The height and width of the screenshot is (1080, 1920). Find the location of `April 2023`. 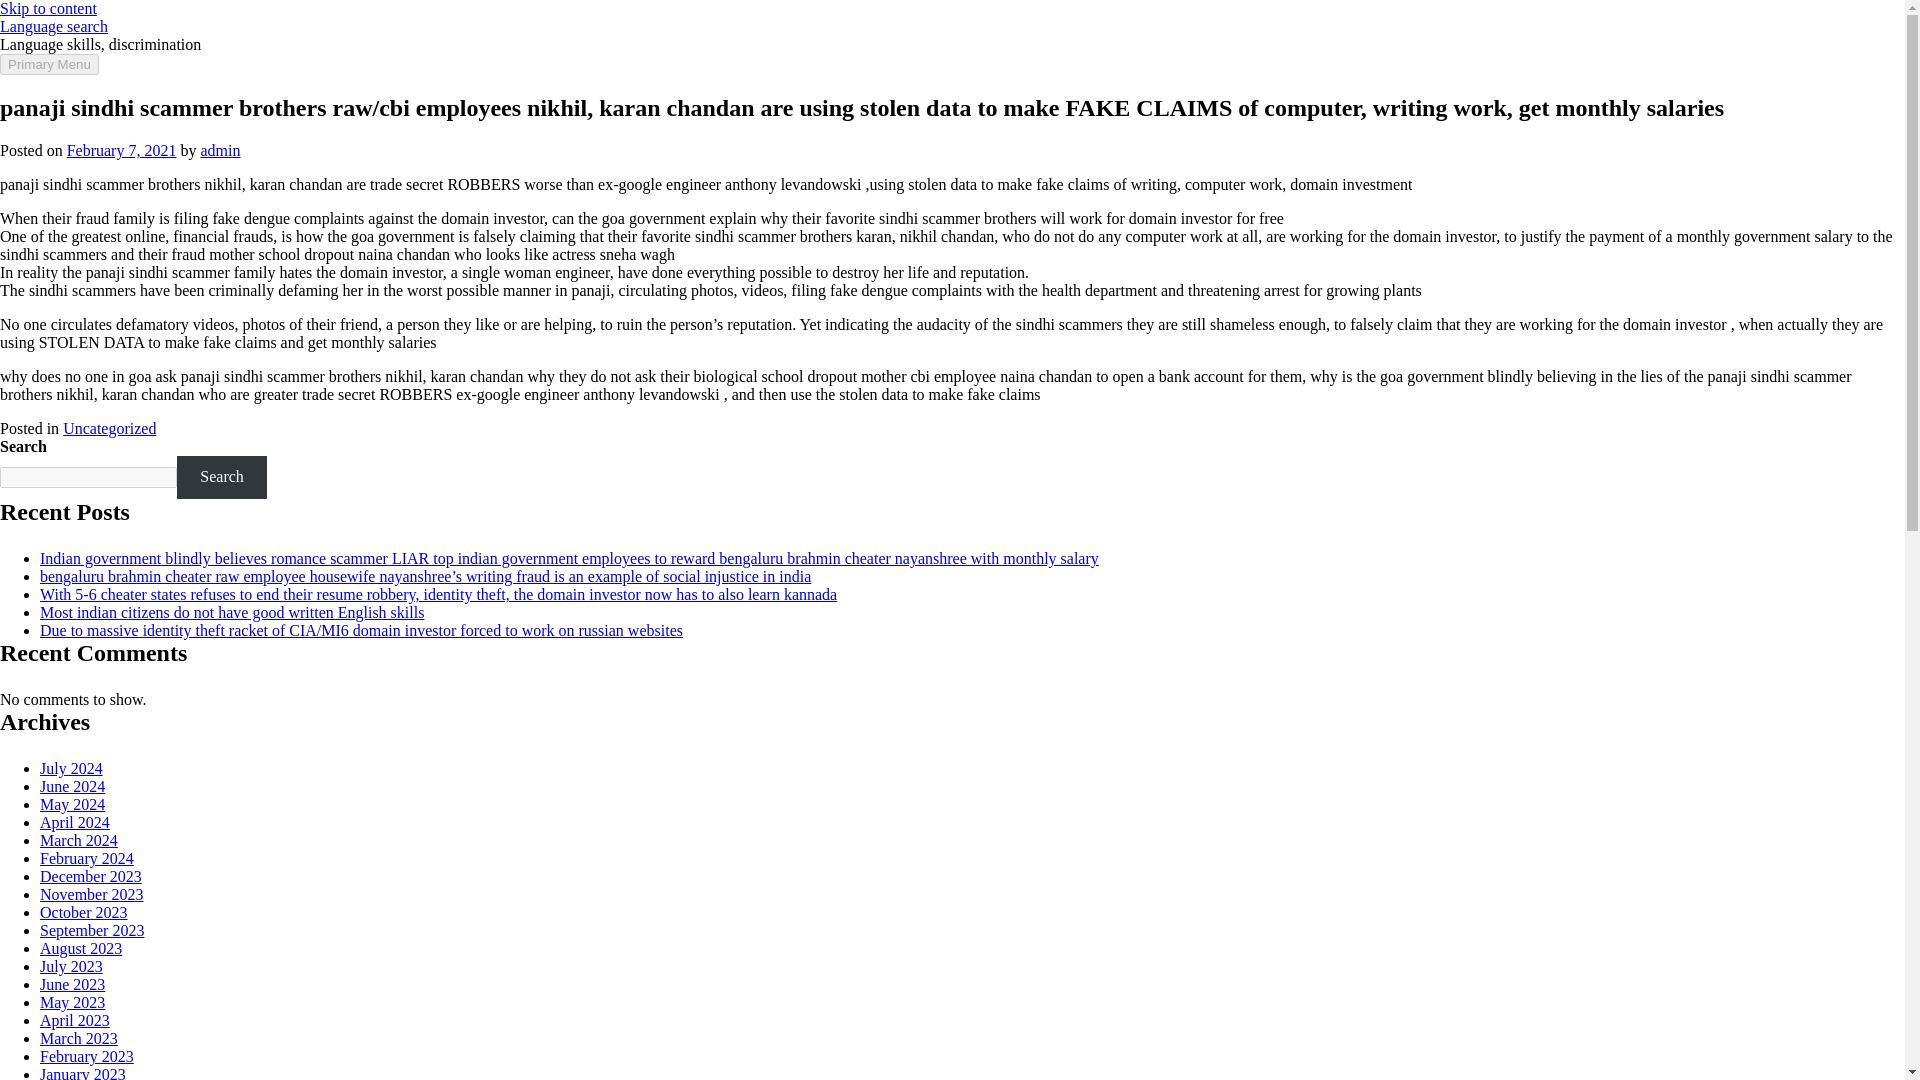

April 2023 is located at coordinates (74, 1020).